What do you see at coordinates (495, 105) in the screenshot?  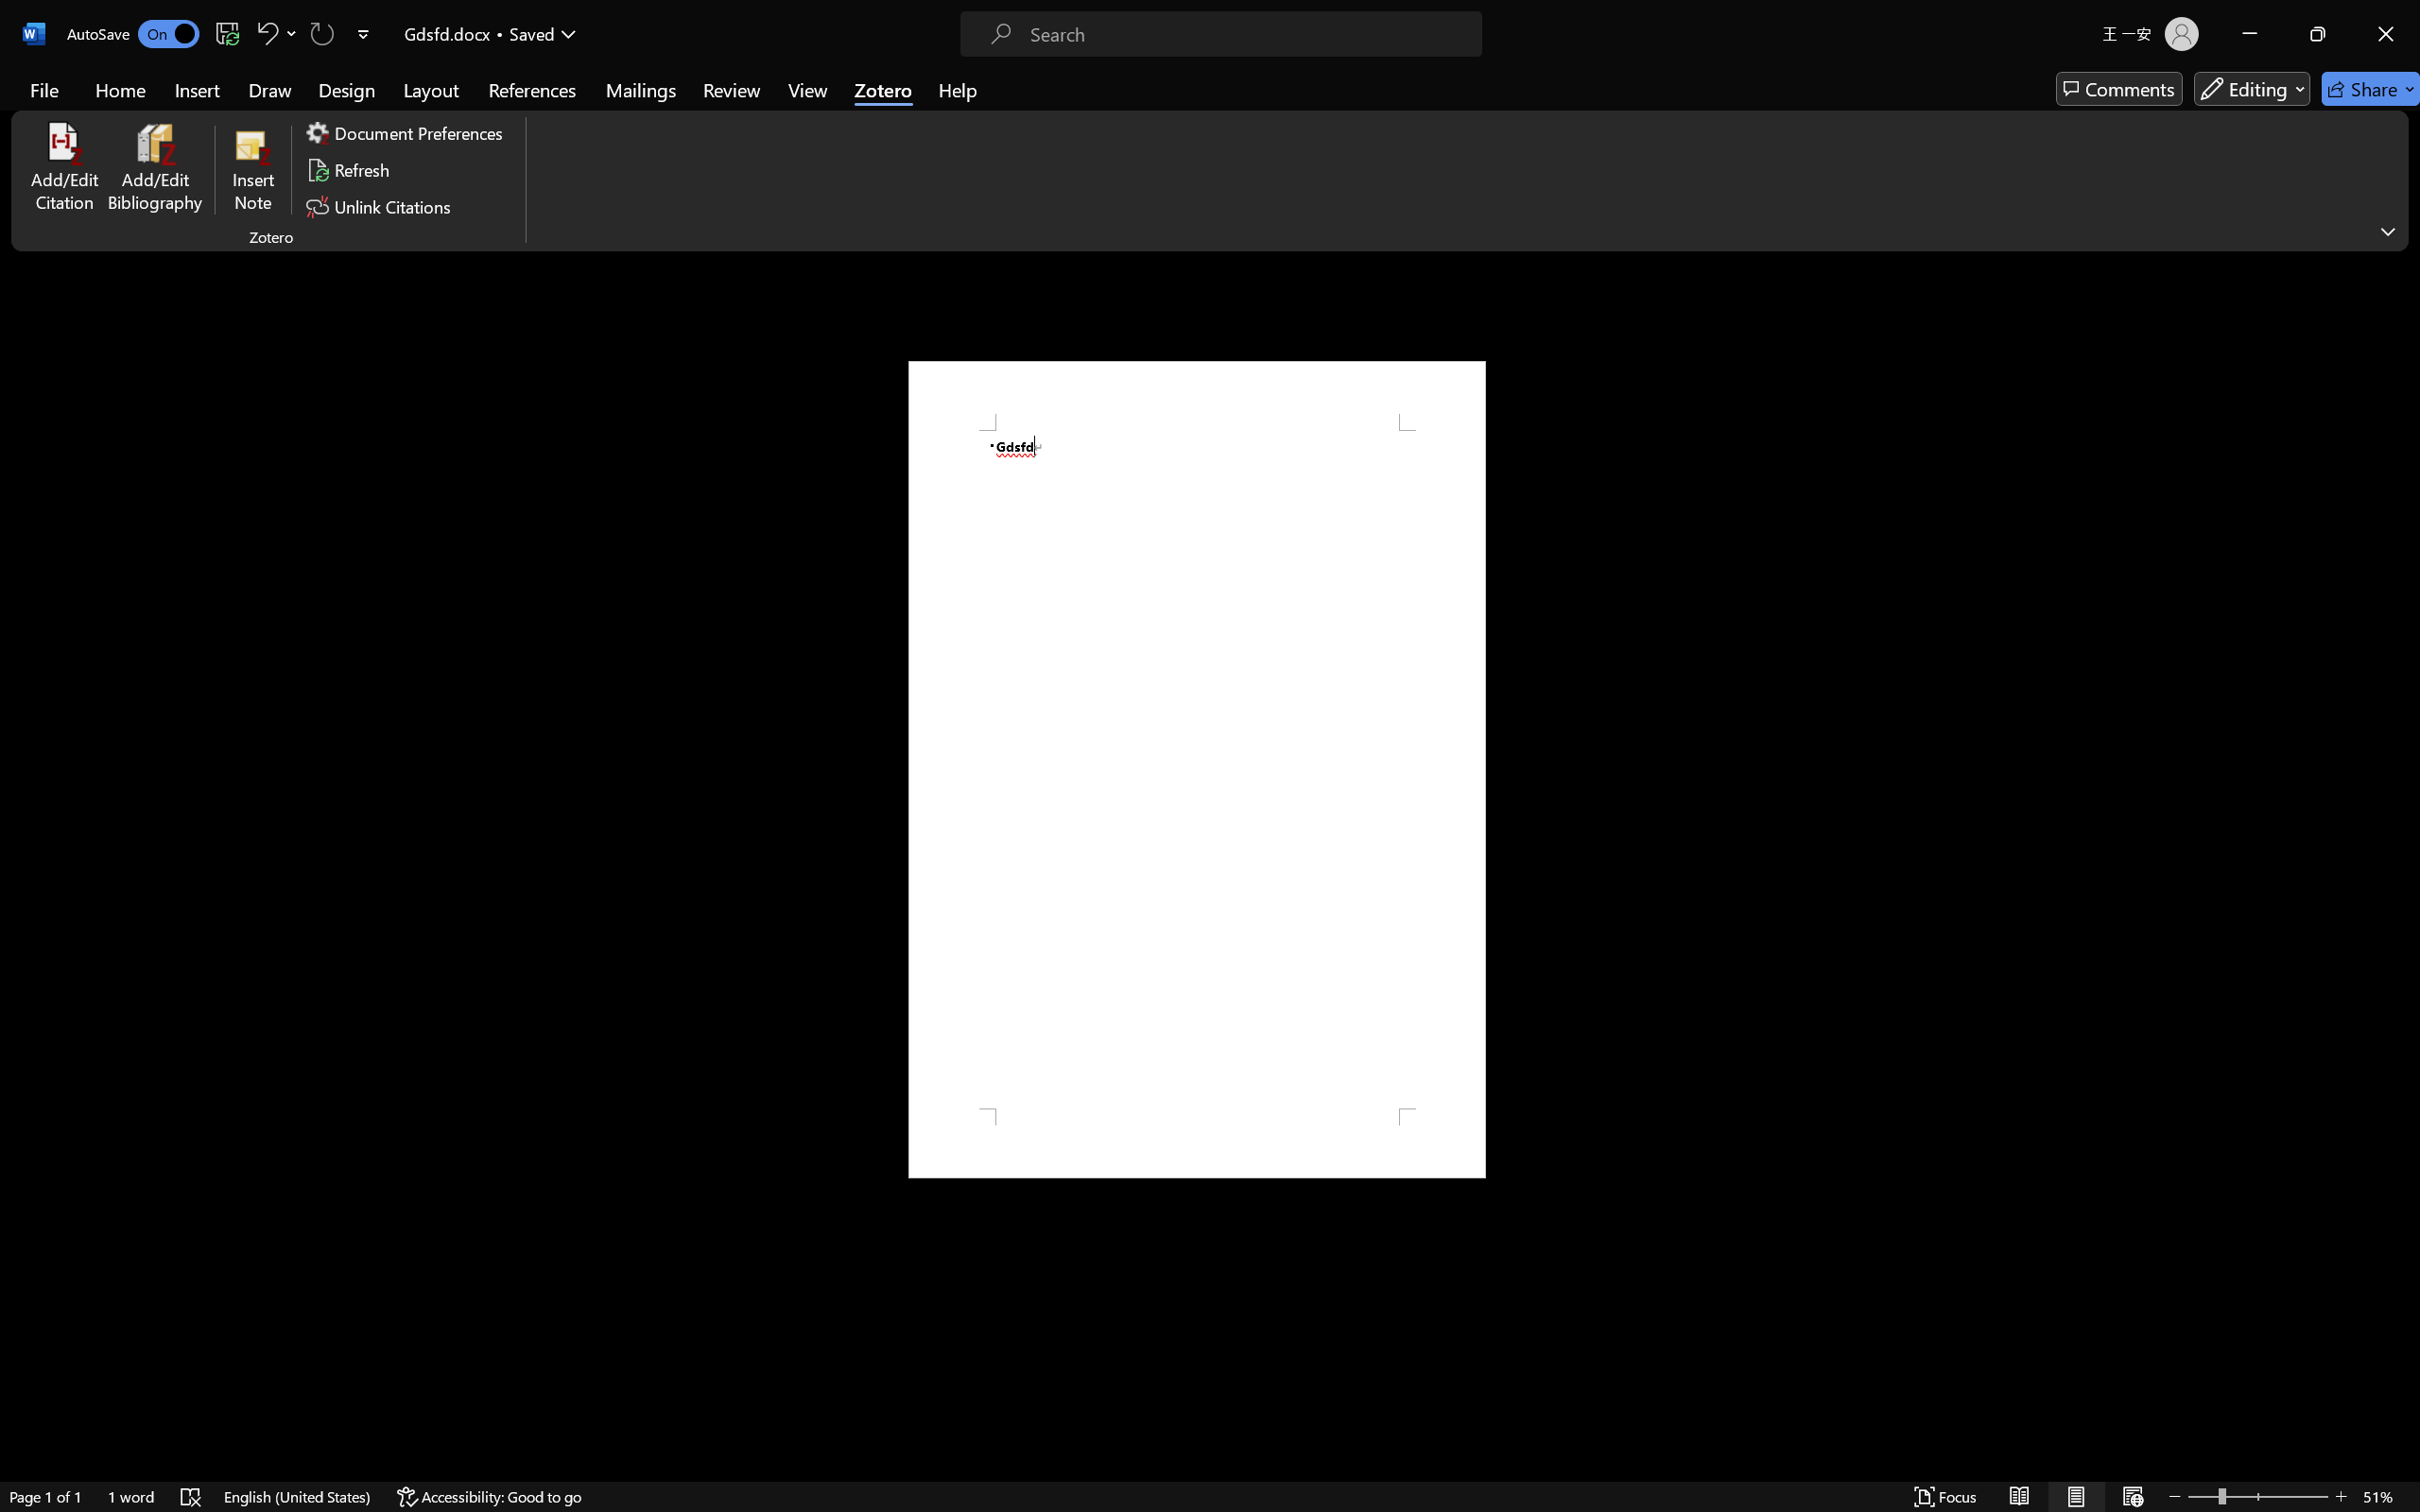 I see `Split` at bounding box center [495, 105].